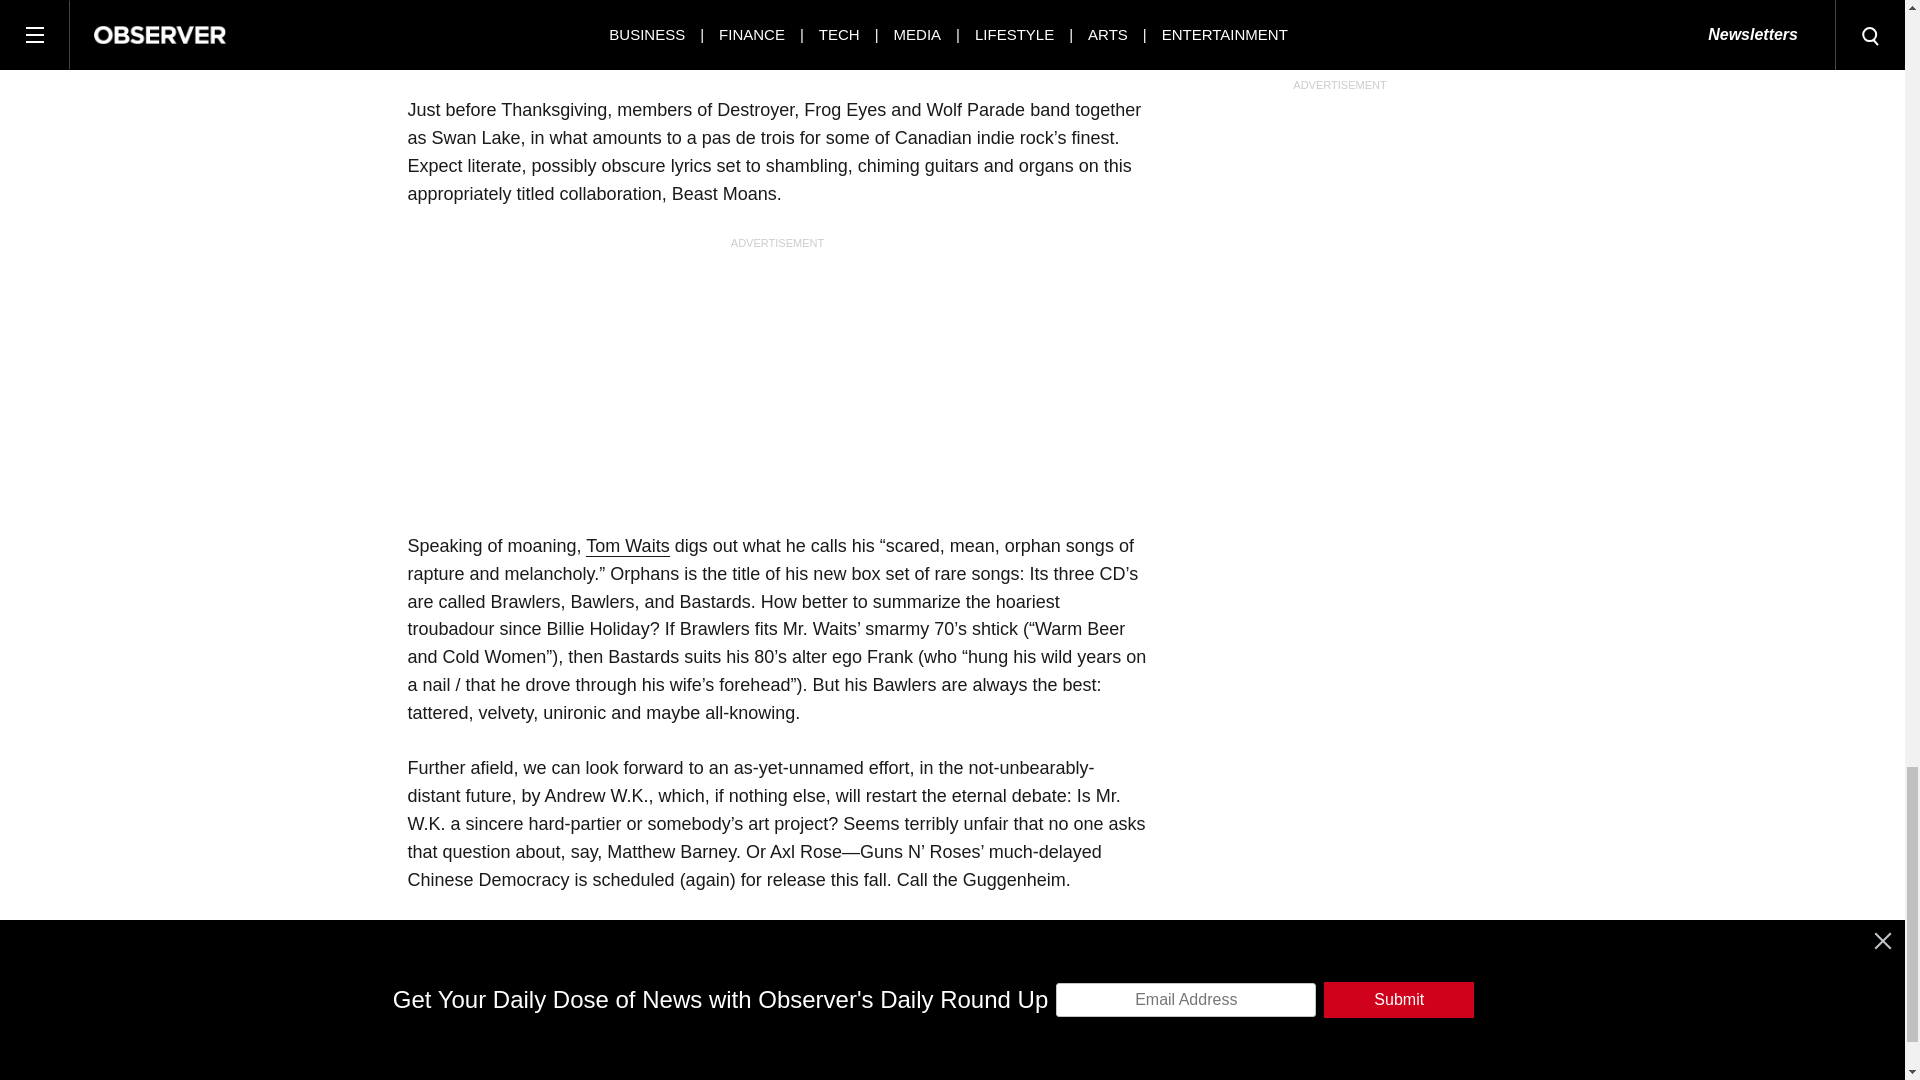 The image size is (1920, 1080). What do you see at coordinates (626, 546) in the screenshot?
I see `Tom Waits` at bounding box center [626, 546].